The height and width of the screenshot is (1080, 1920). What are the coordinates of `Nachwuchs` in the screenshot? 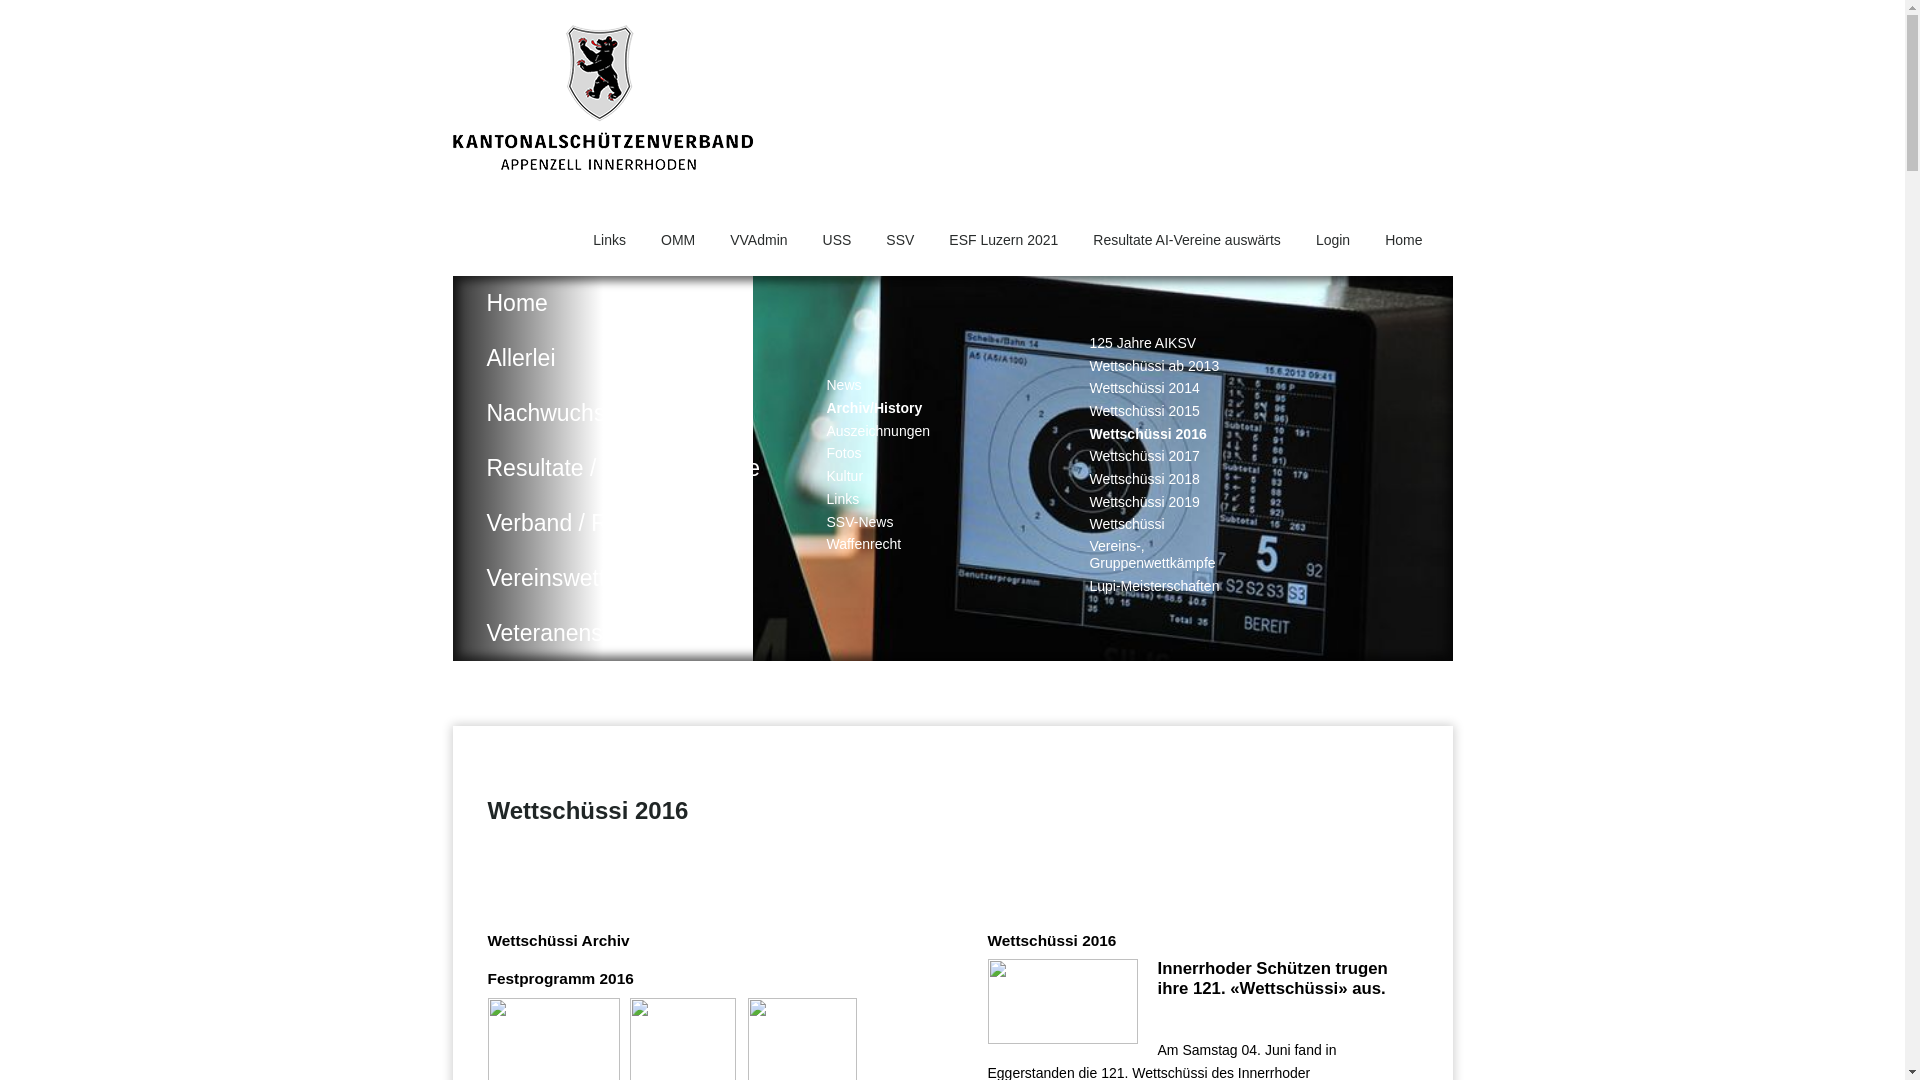 It's located at (622, 414).